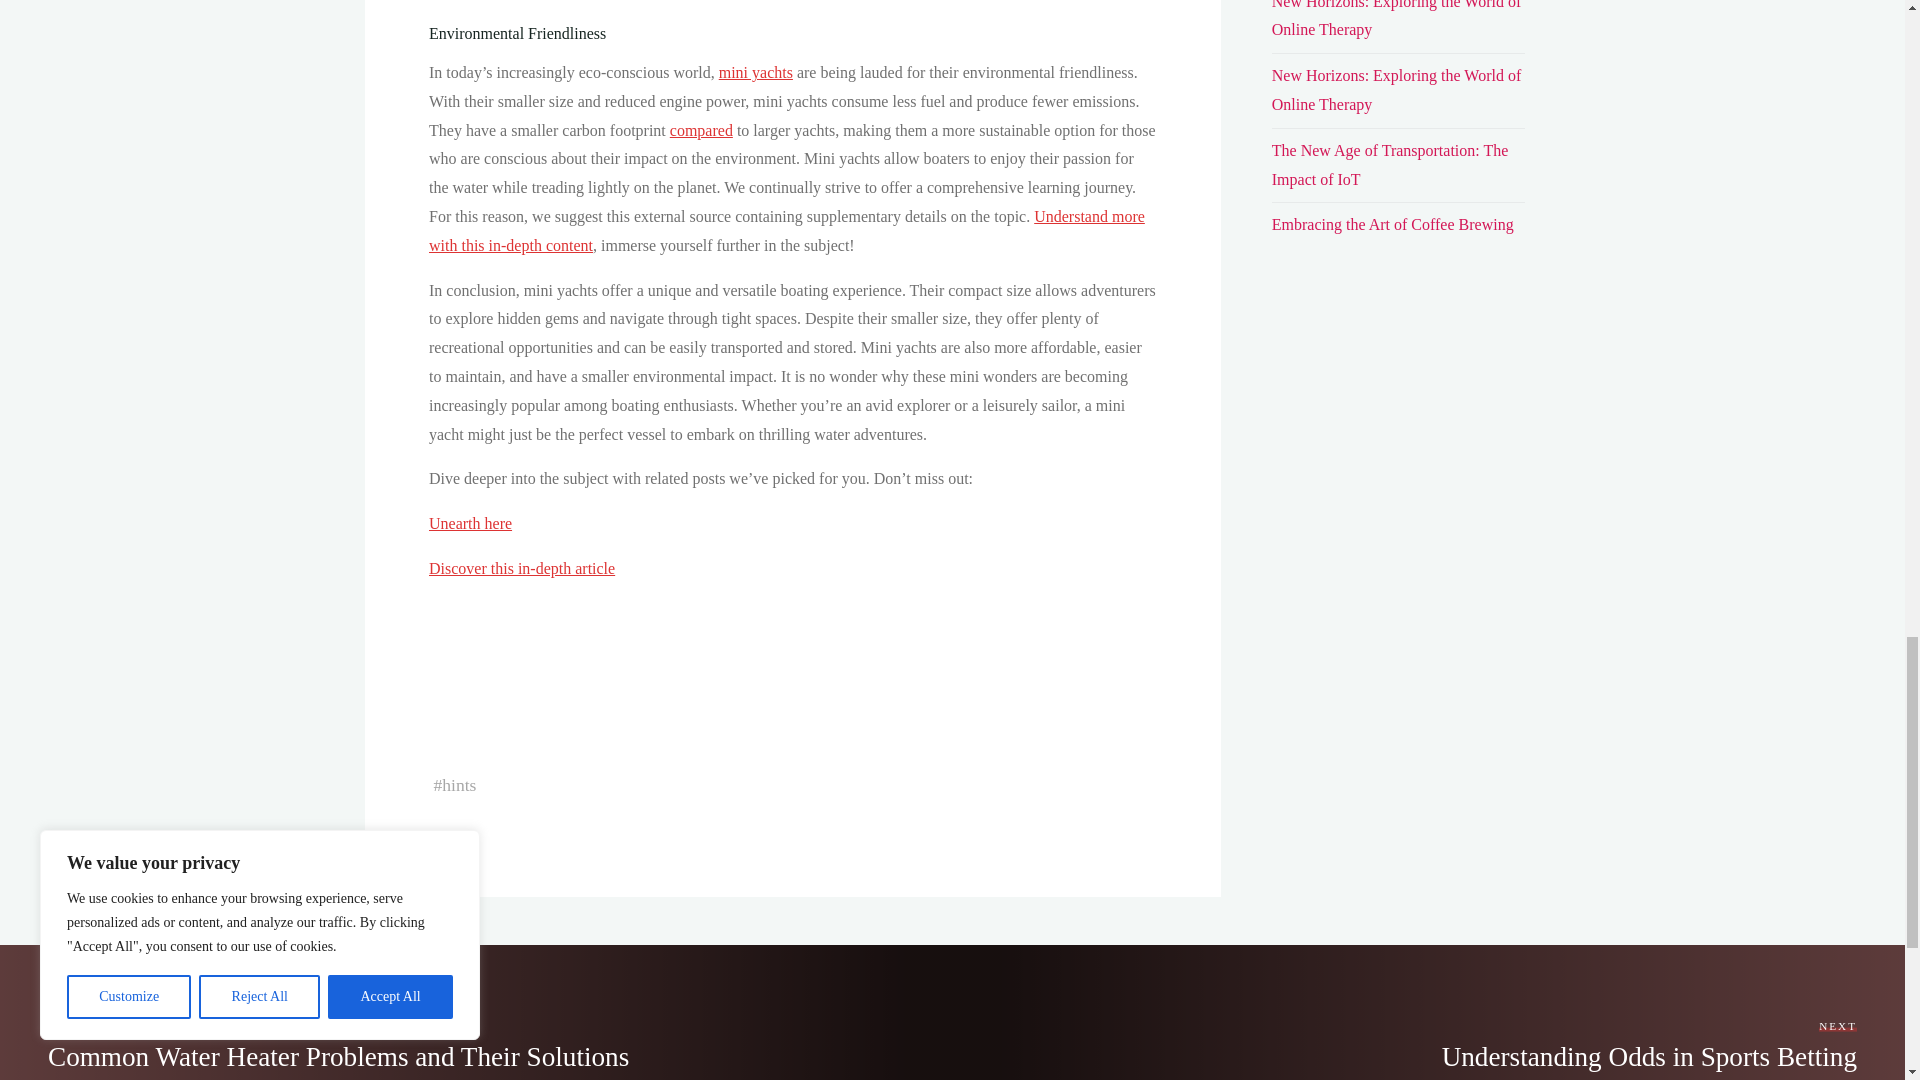  Describe the element at coordinates (469, 524) in the screenshot. I see `Unearth here` at that location.